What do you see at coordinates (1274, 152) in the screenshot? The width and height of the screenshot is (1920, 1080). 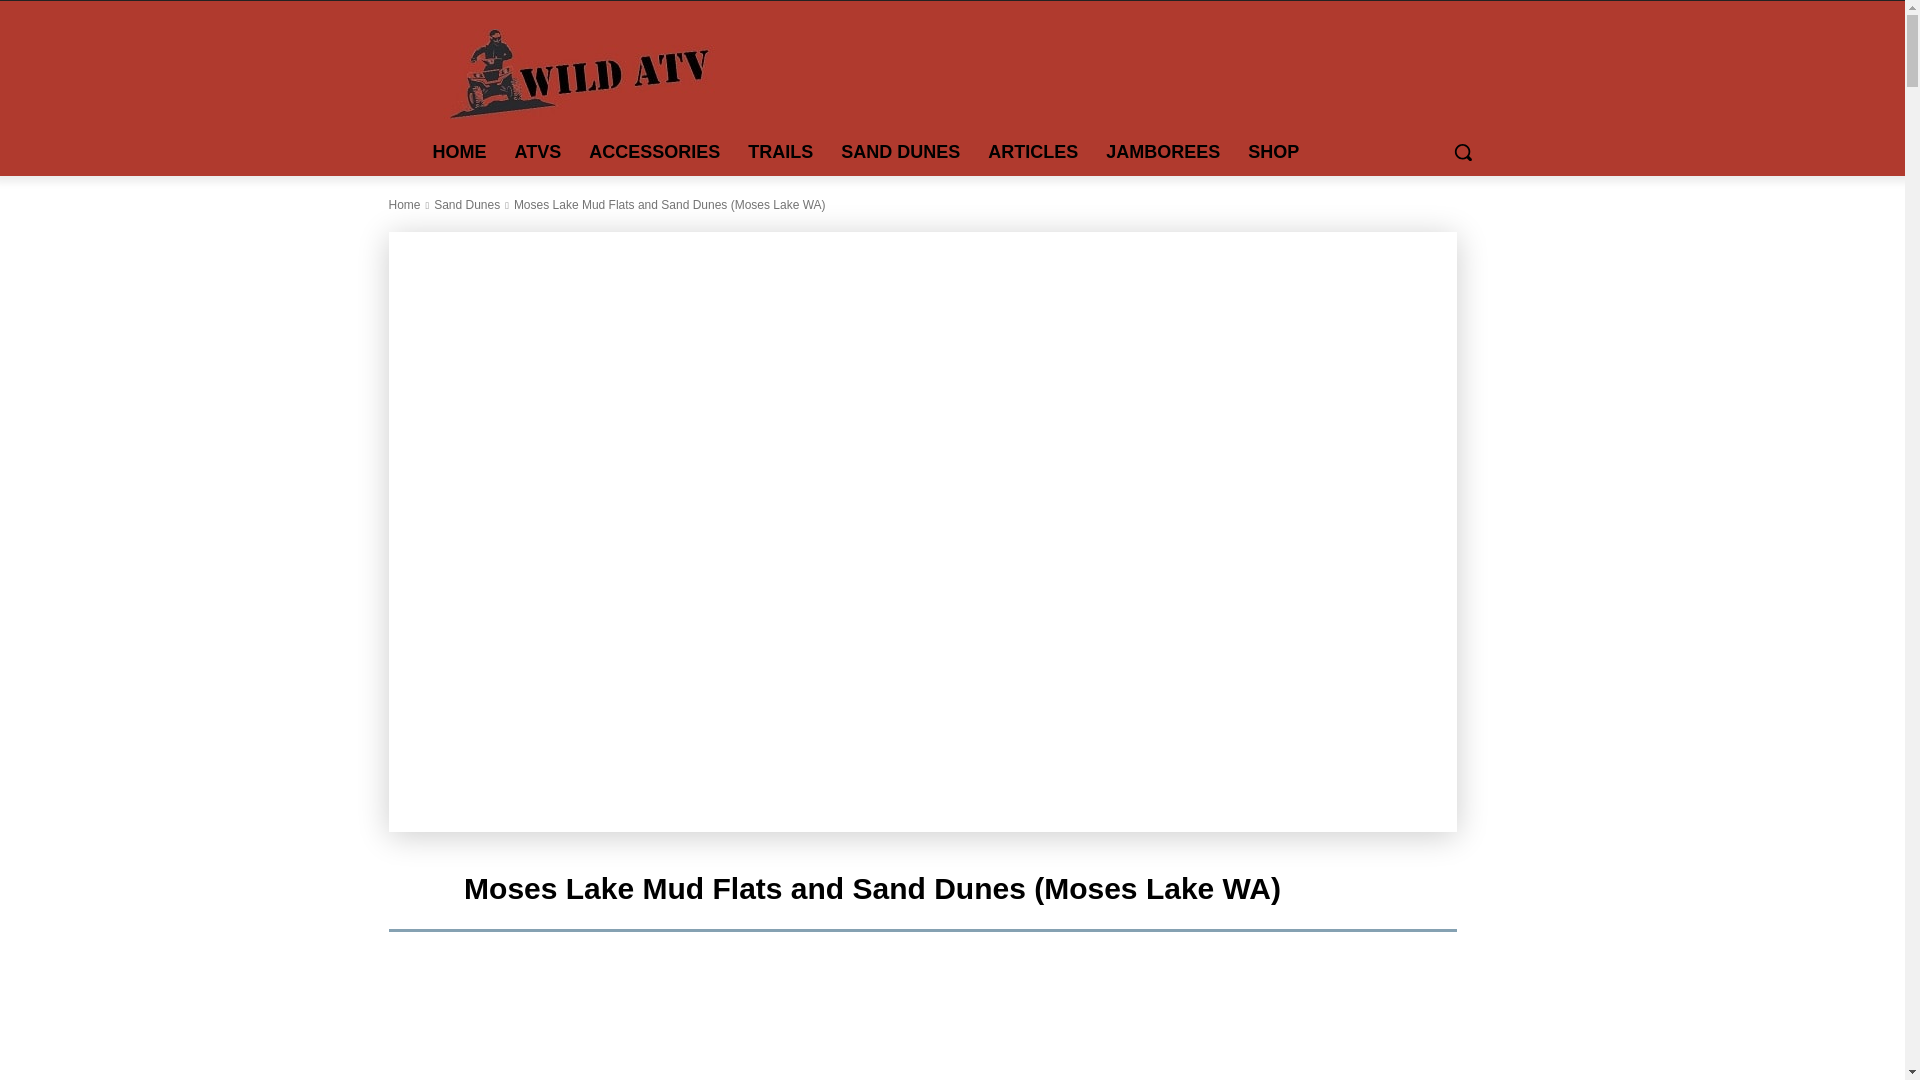 I see `SHOP` at bounding box center [1274, 152].